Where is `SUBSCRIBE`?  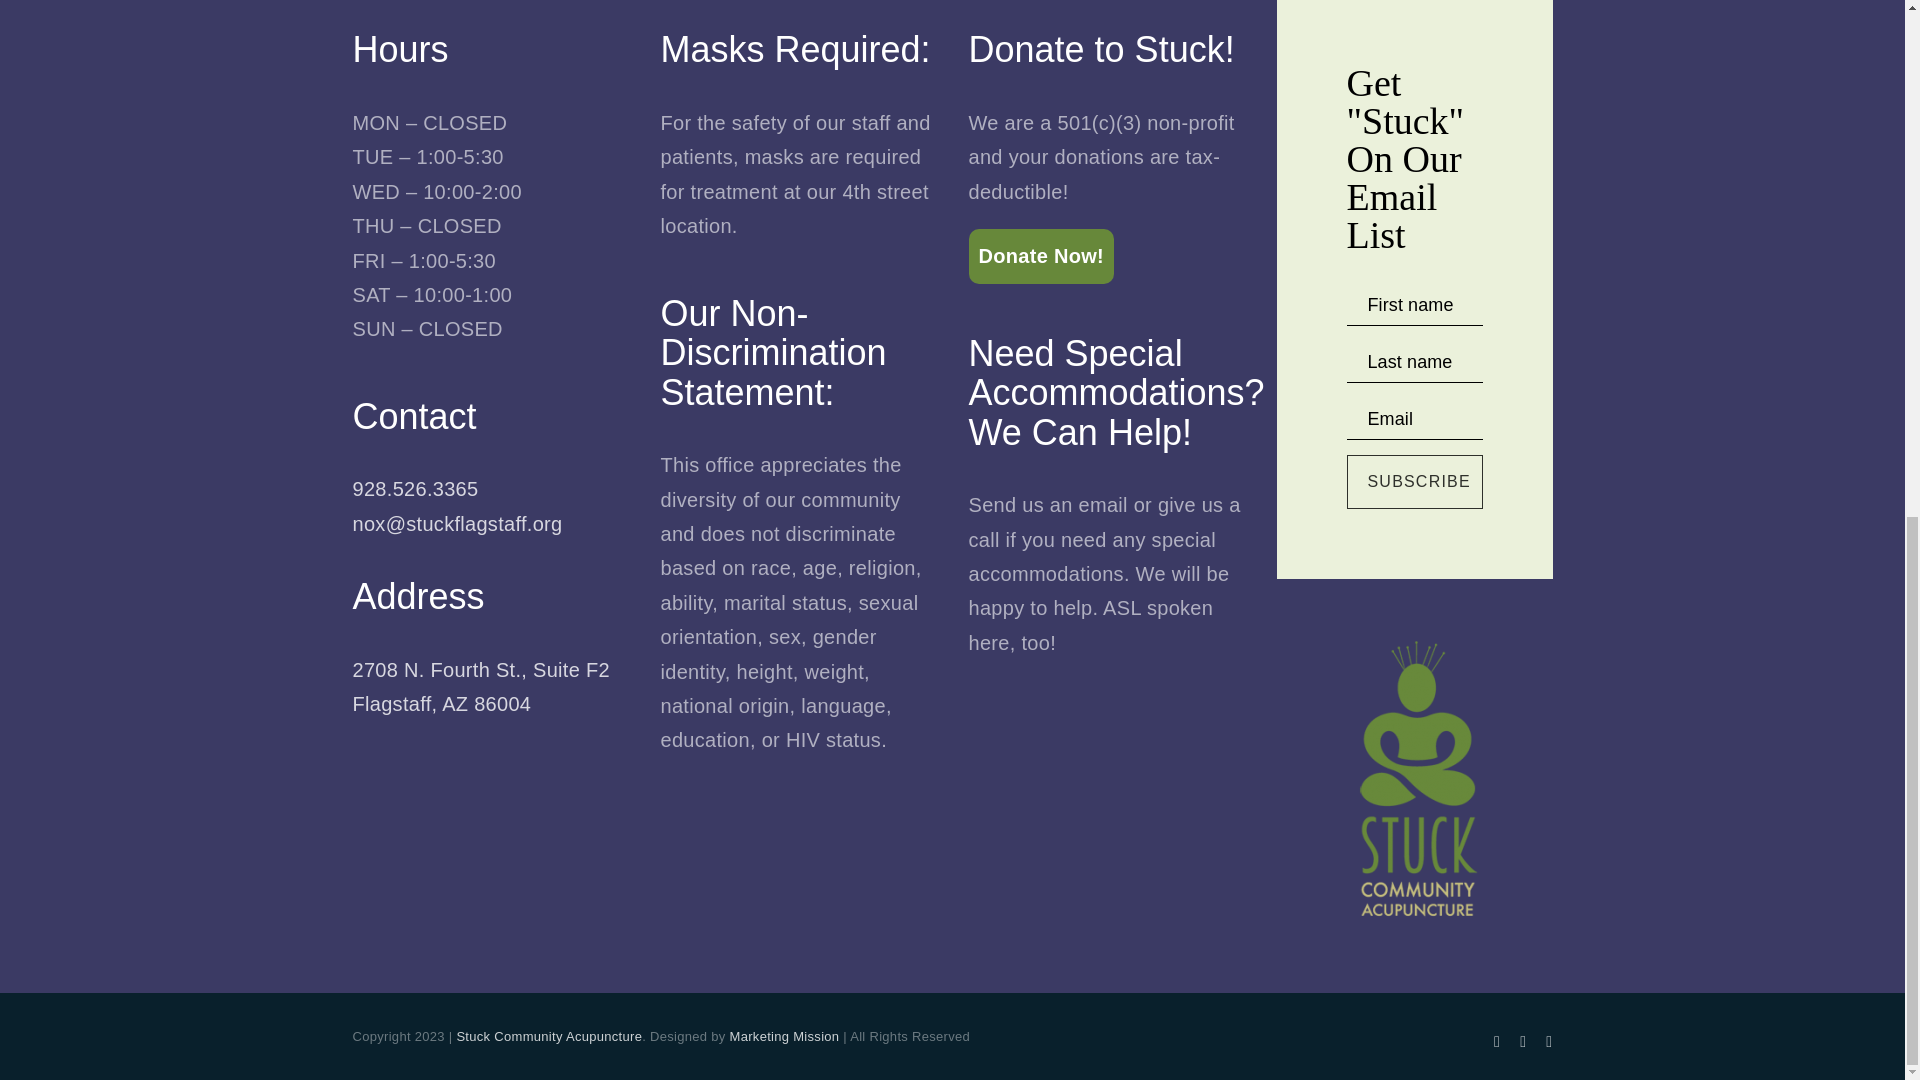
SUBSCRIBE is located at coordinates (480, 686).